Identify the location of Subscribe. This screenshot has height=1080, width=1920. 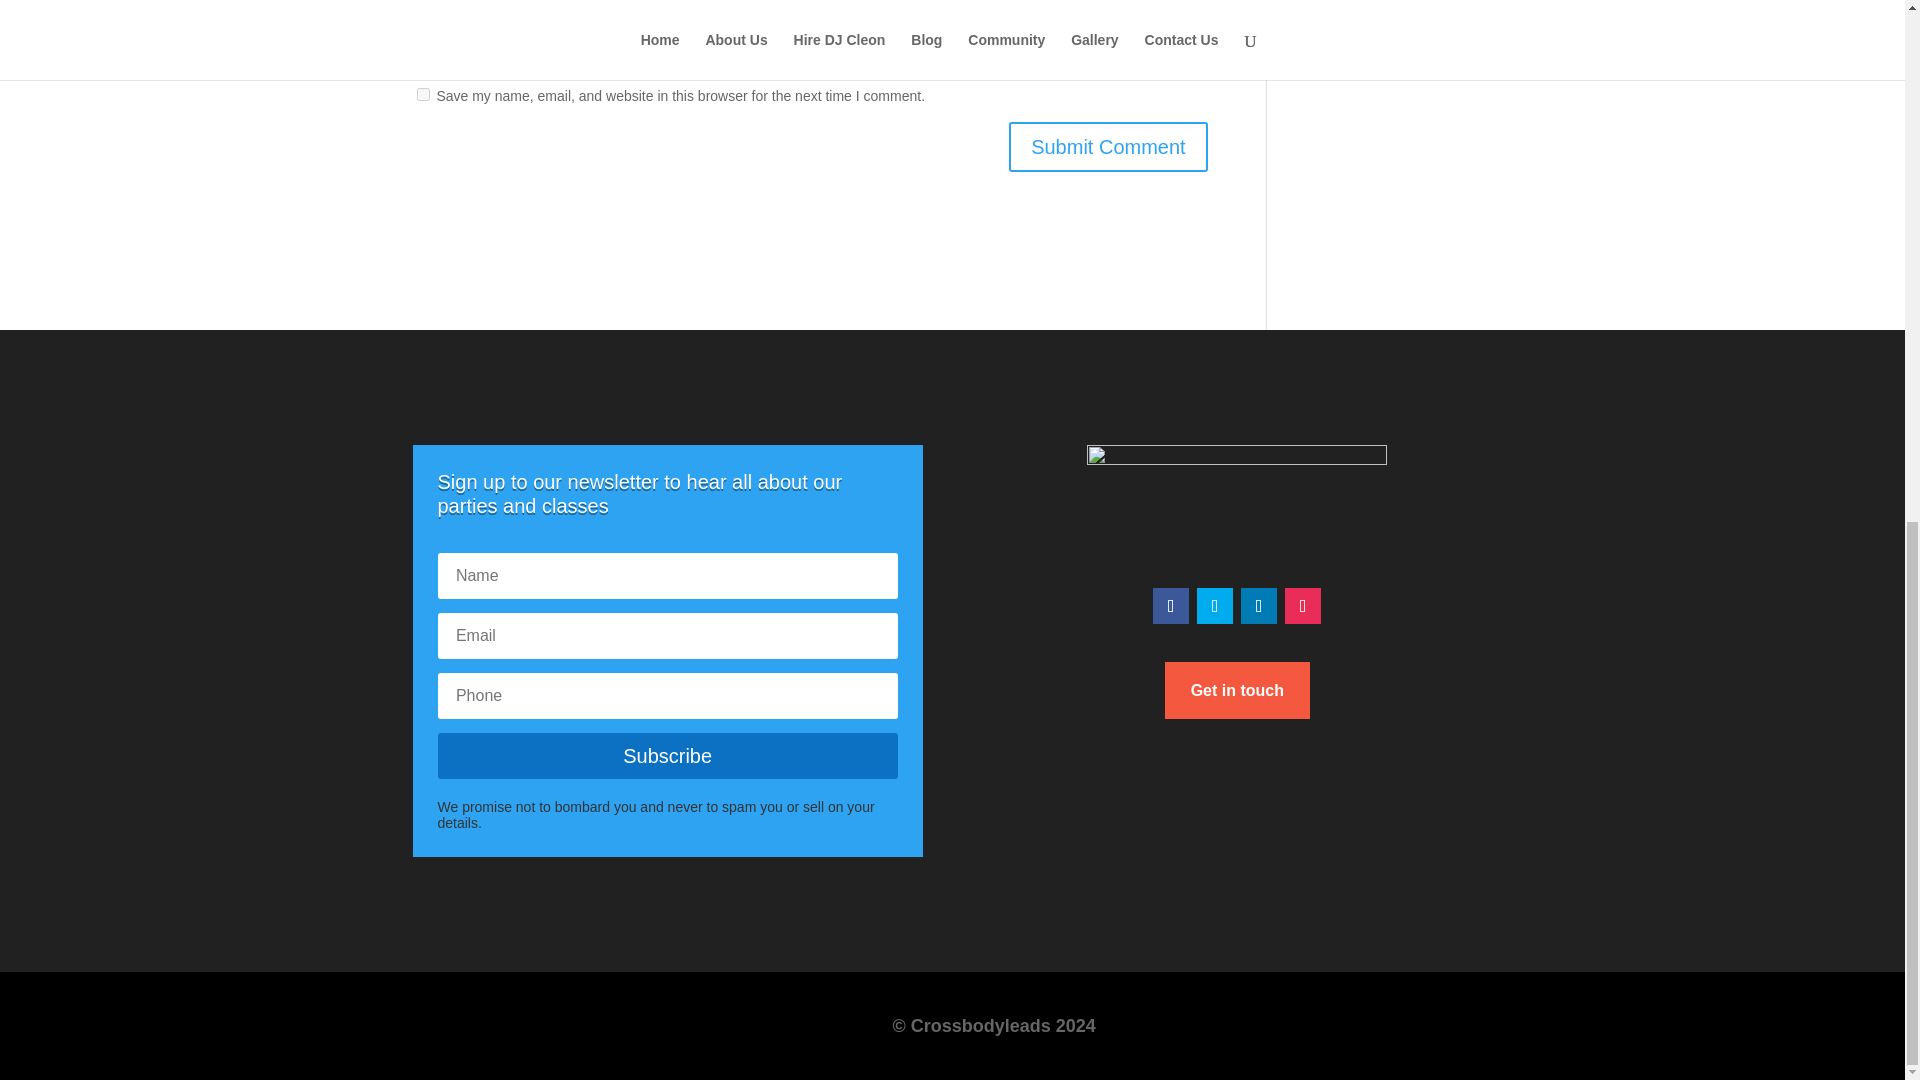
(668, 756).